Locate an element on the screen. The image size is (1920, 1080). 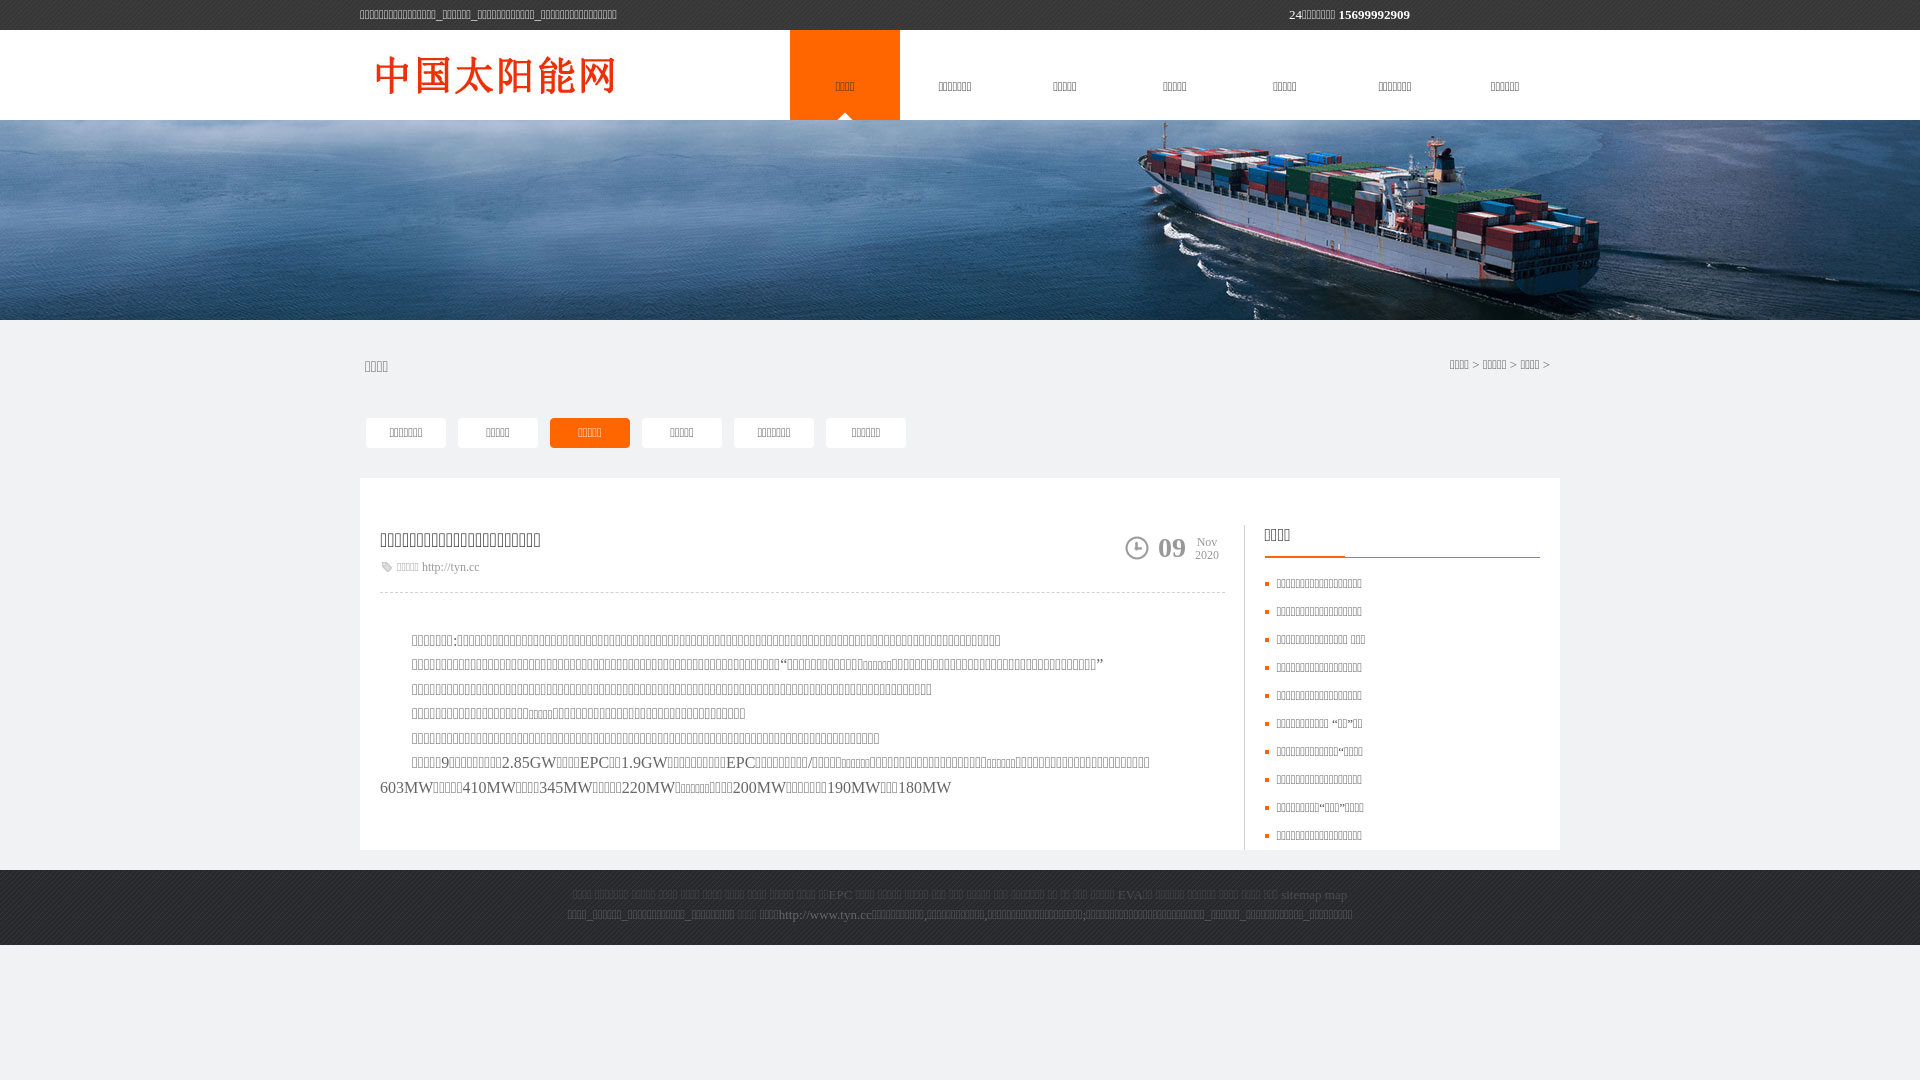
sitemap is located at coordinates (1301, 894).